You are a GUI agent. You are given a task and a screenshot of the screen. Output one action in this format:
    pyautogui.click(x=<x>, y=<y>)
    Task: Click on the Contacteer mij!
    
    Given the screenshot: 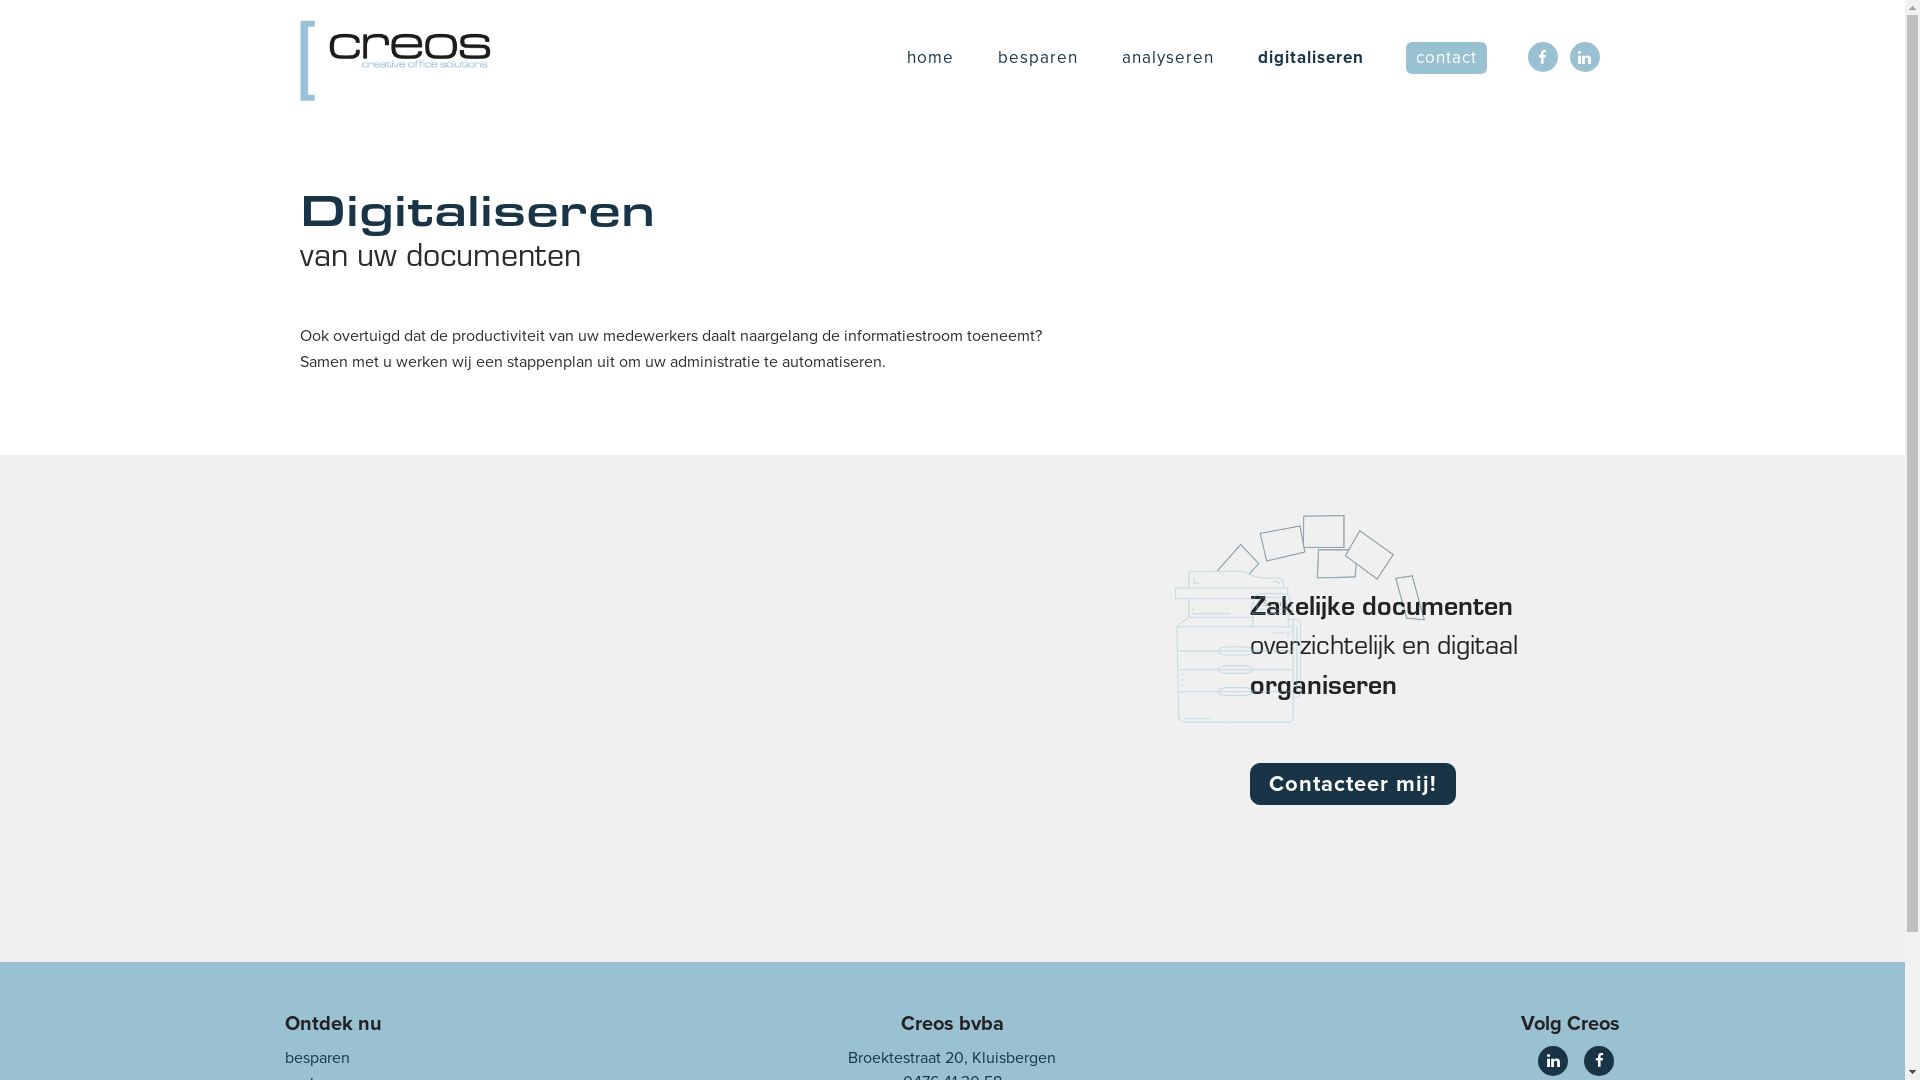 What is the action you would take?
    pyautogui.click(x=1353, y=784)
    